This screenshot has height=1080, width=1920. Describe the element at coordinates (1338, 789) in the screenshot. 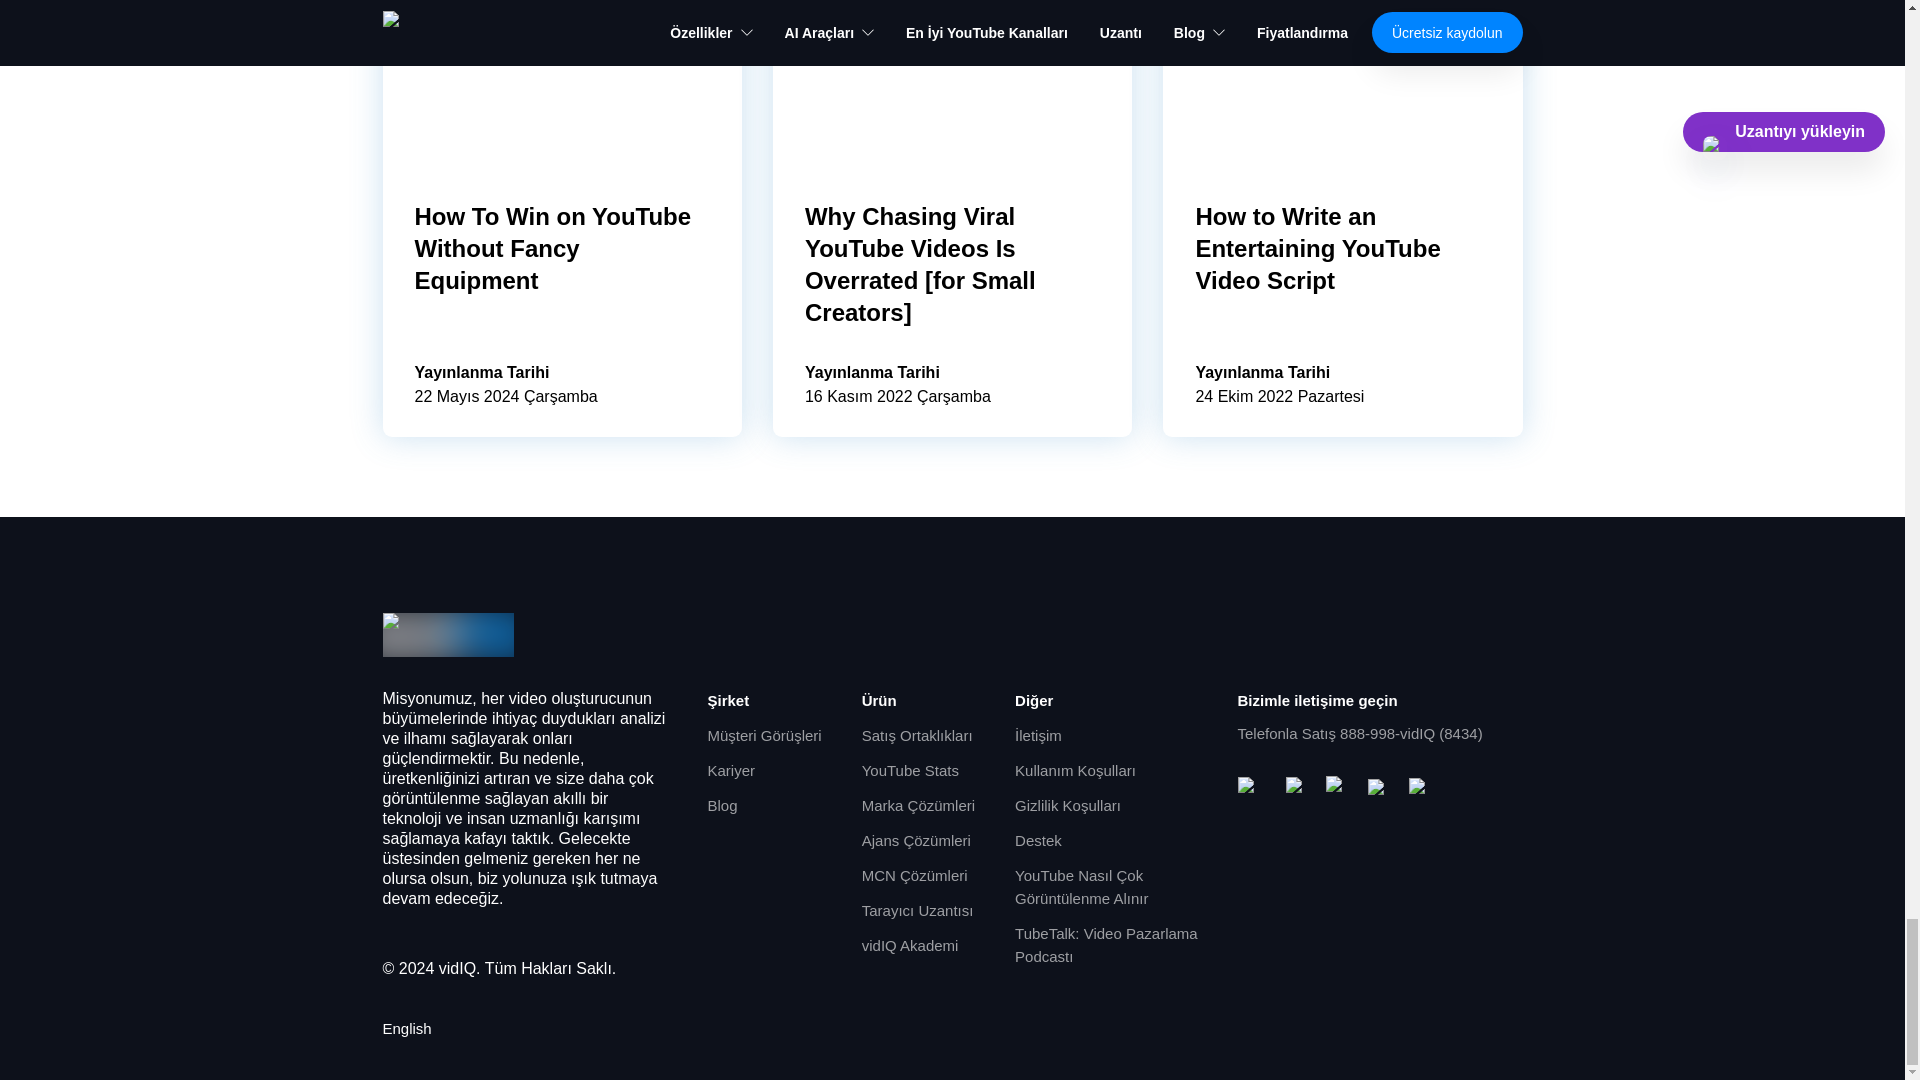

I see `Instagram` at that location.